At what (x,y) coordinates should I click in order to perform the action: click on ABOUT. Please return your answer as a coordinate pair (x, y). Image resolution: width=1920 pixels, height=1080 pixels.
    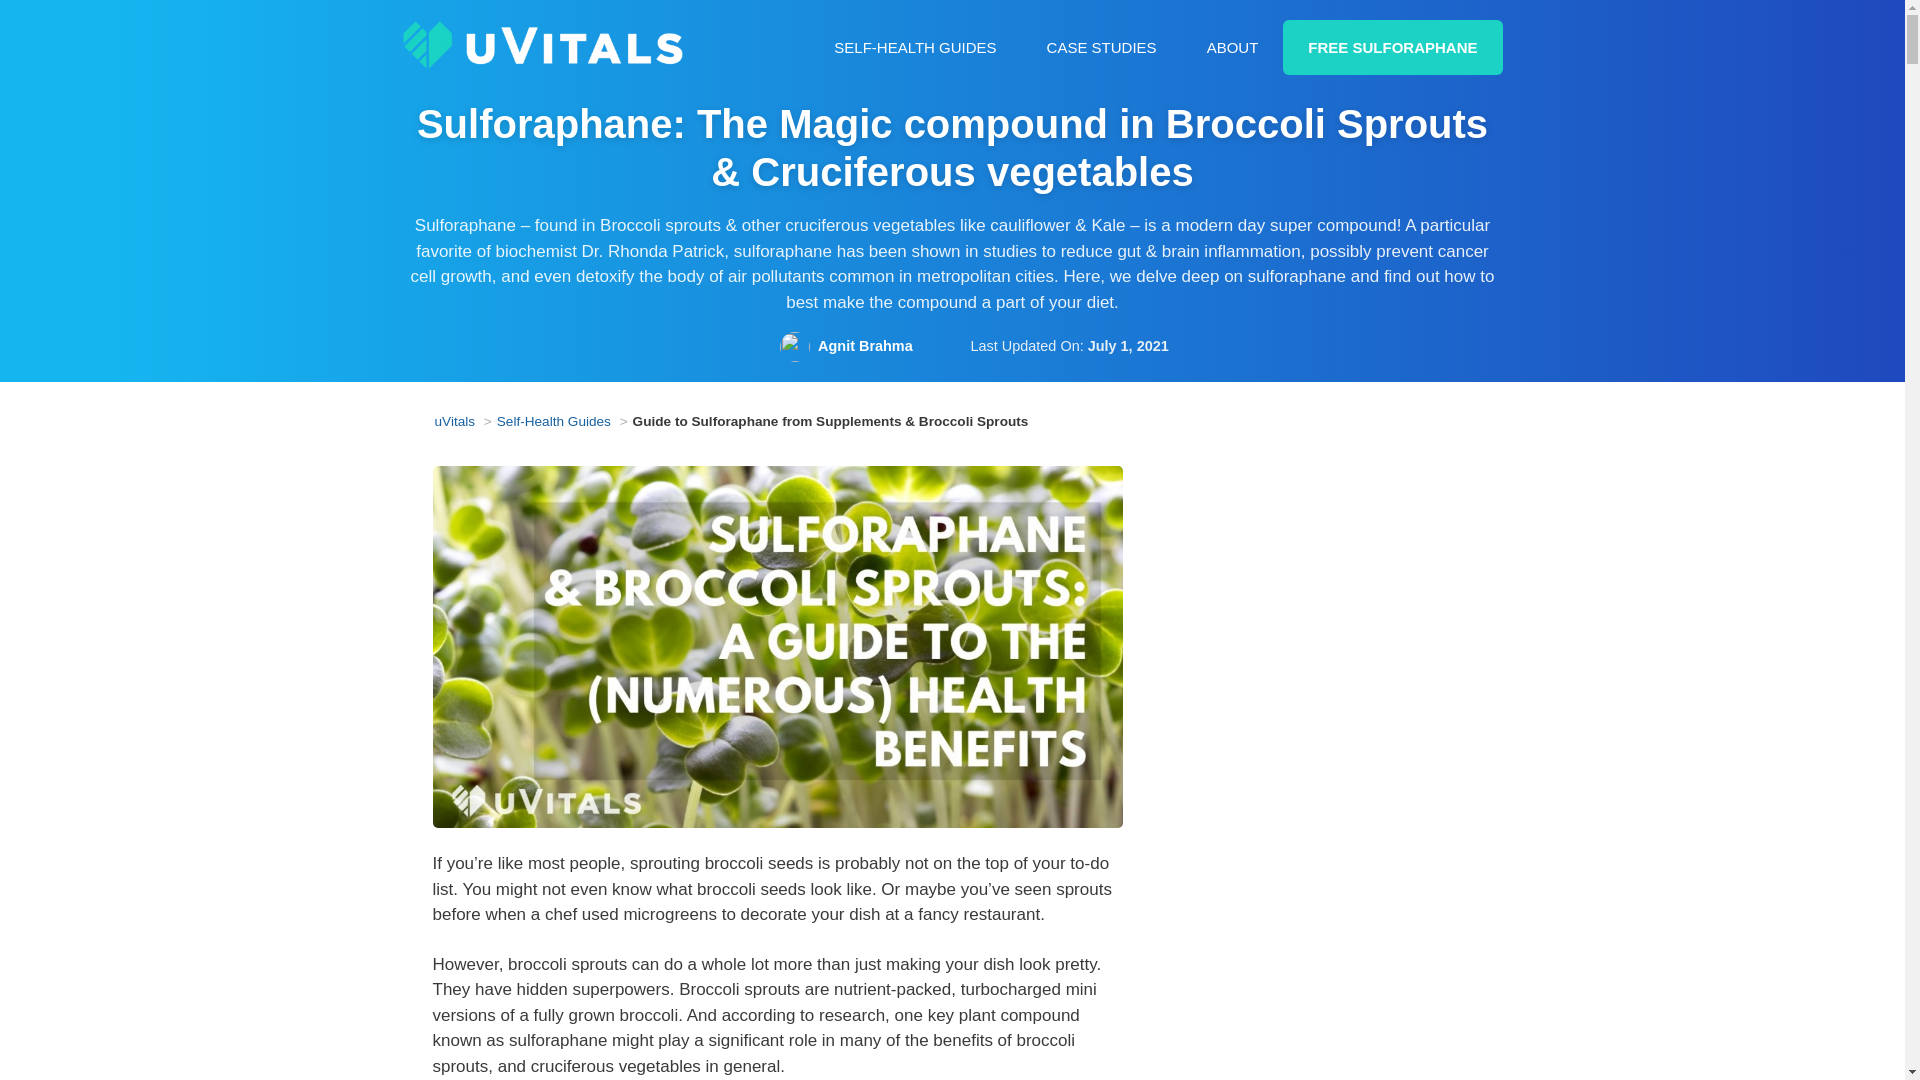
    Looking at the image, I should click on (1233, 47).